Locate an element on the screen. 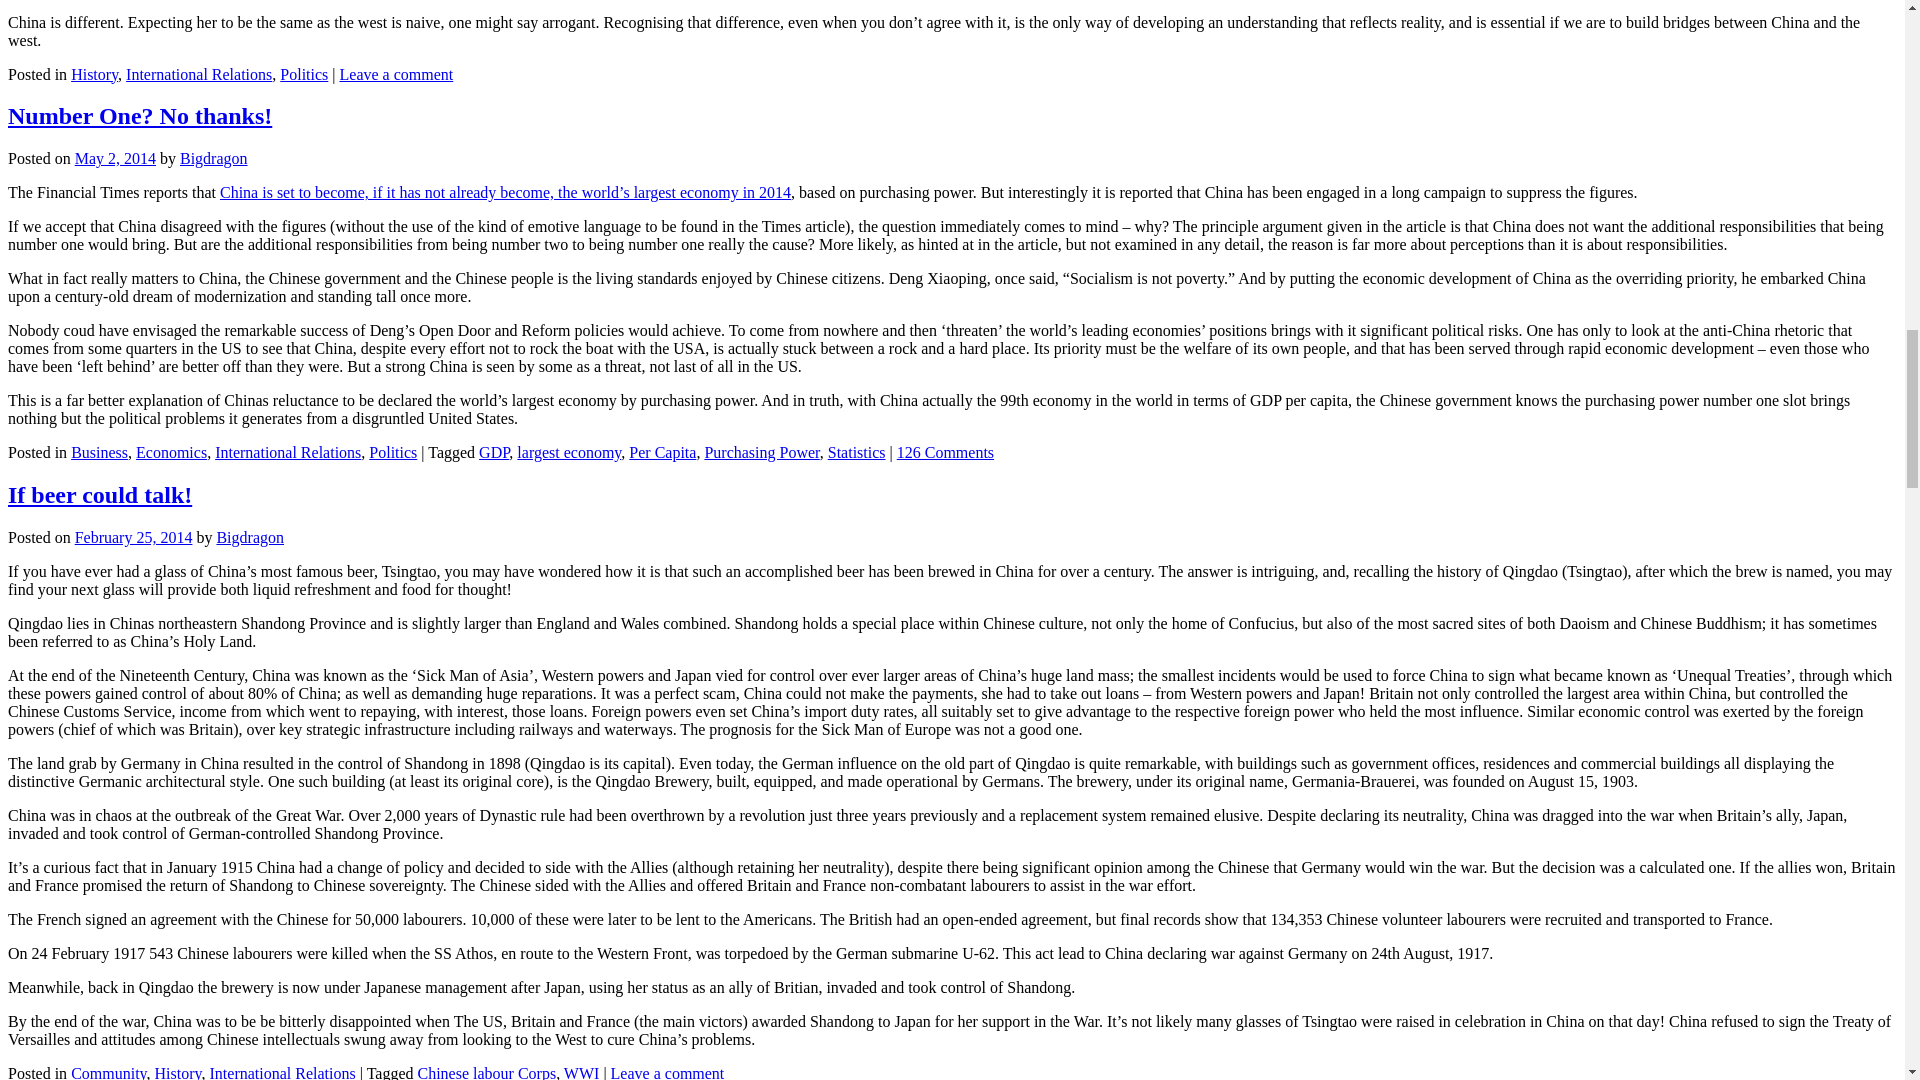 The width and height of the screenshot is (1920, 1080). Per Capita is located at coordinates (662, 452).